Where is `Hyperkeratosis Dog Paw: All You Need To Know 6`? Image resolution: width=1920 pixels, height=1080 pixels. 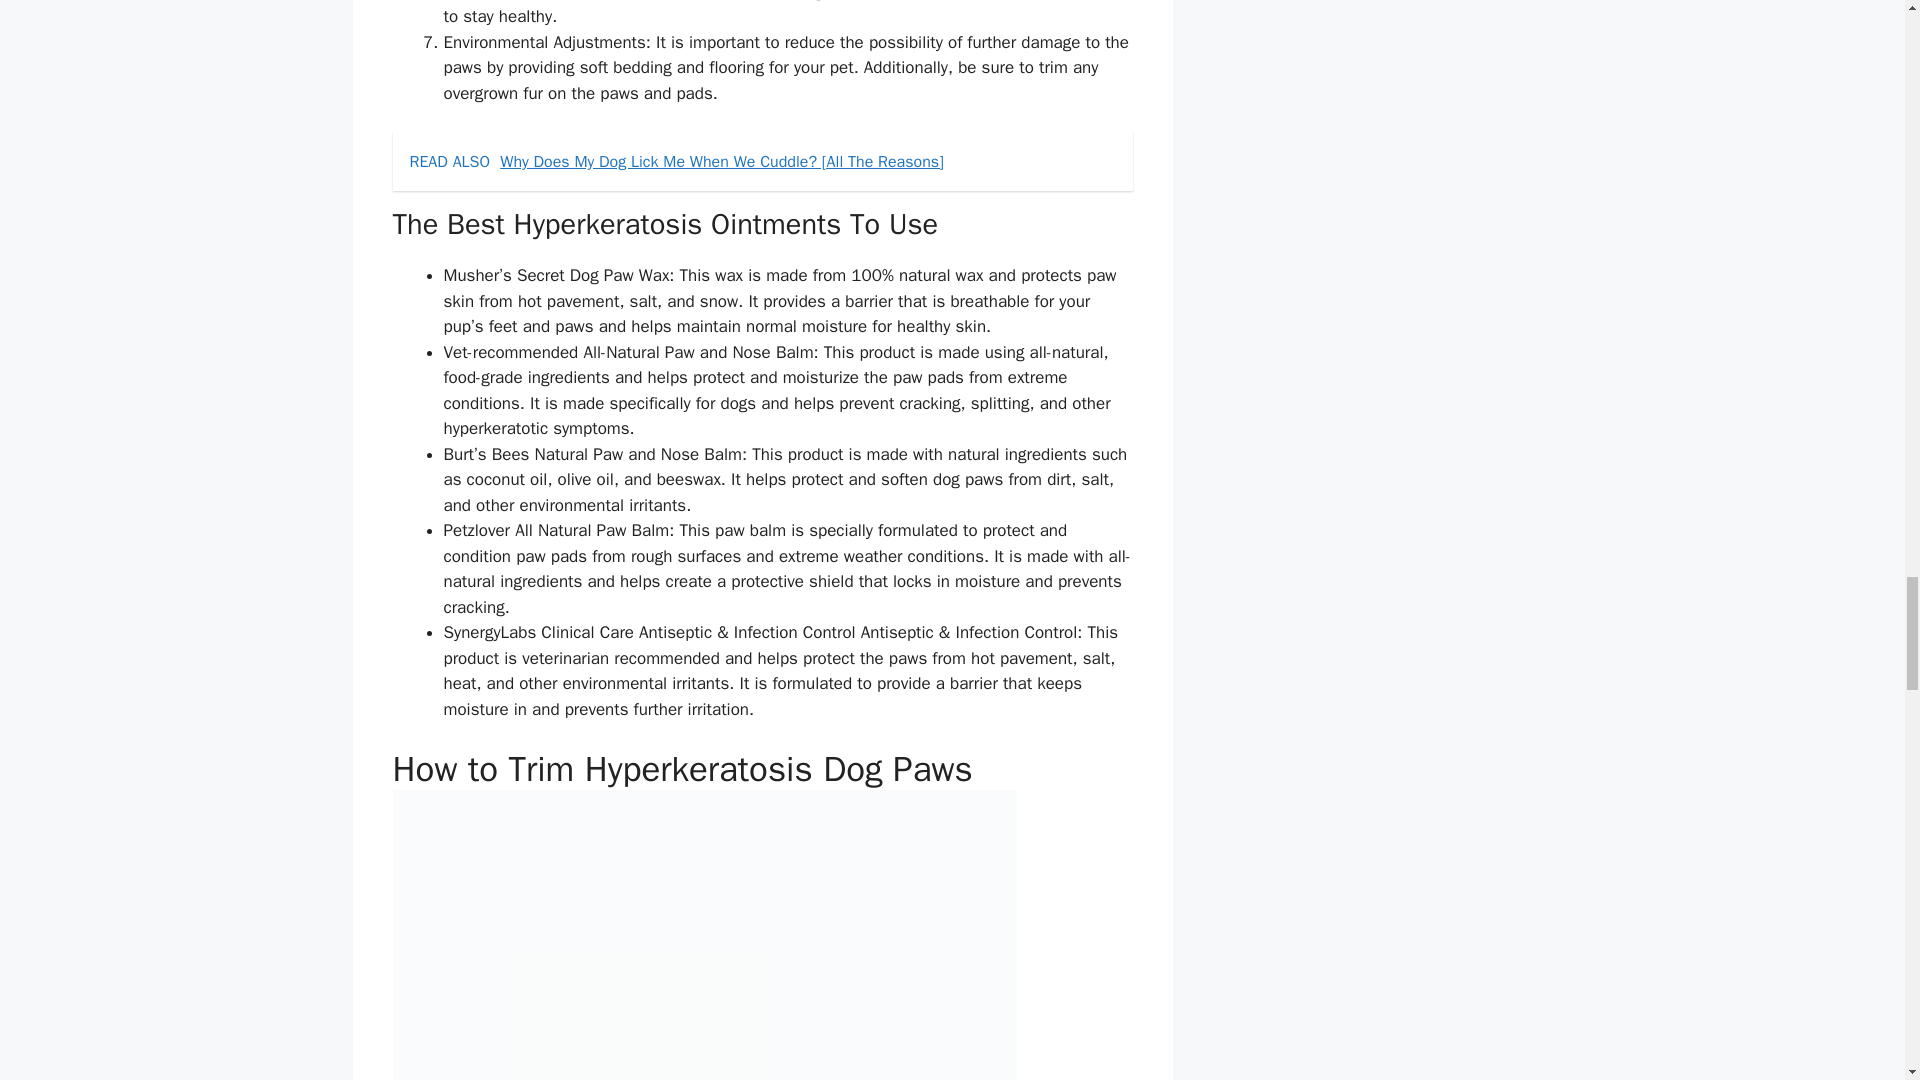
Hyperkeratosis Dog Paw: All You Need To Know 6 is located at coordinates (703, 934).